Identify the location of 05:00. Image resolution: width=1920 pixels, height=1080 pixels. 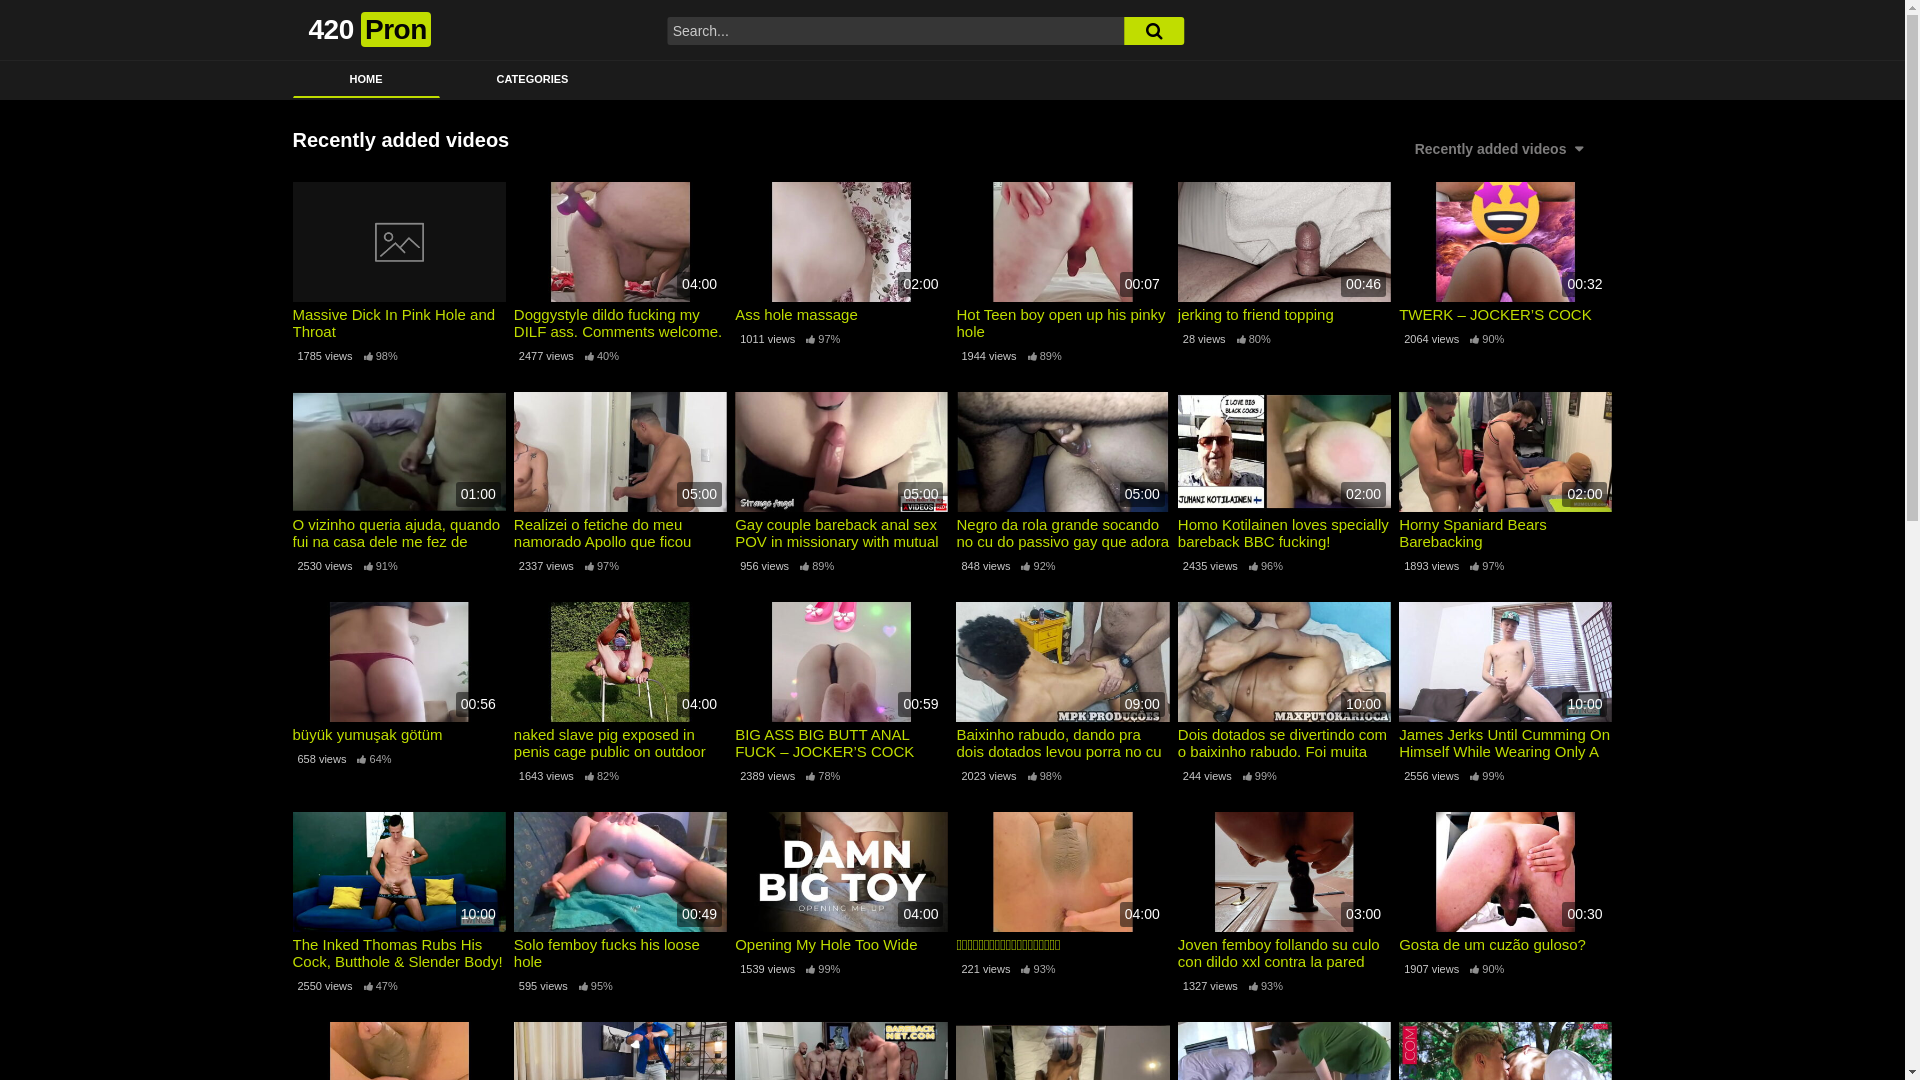
(620, 452).